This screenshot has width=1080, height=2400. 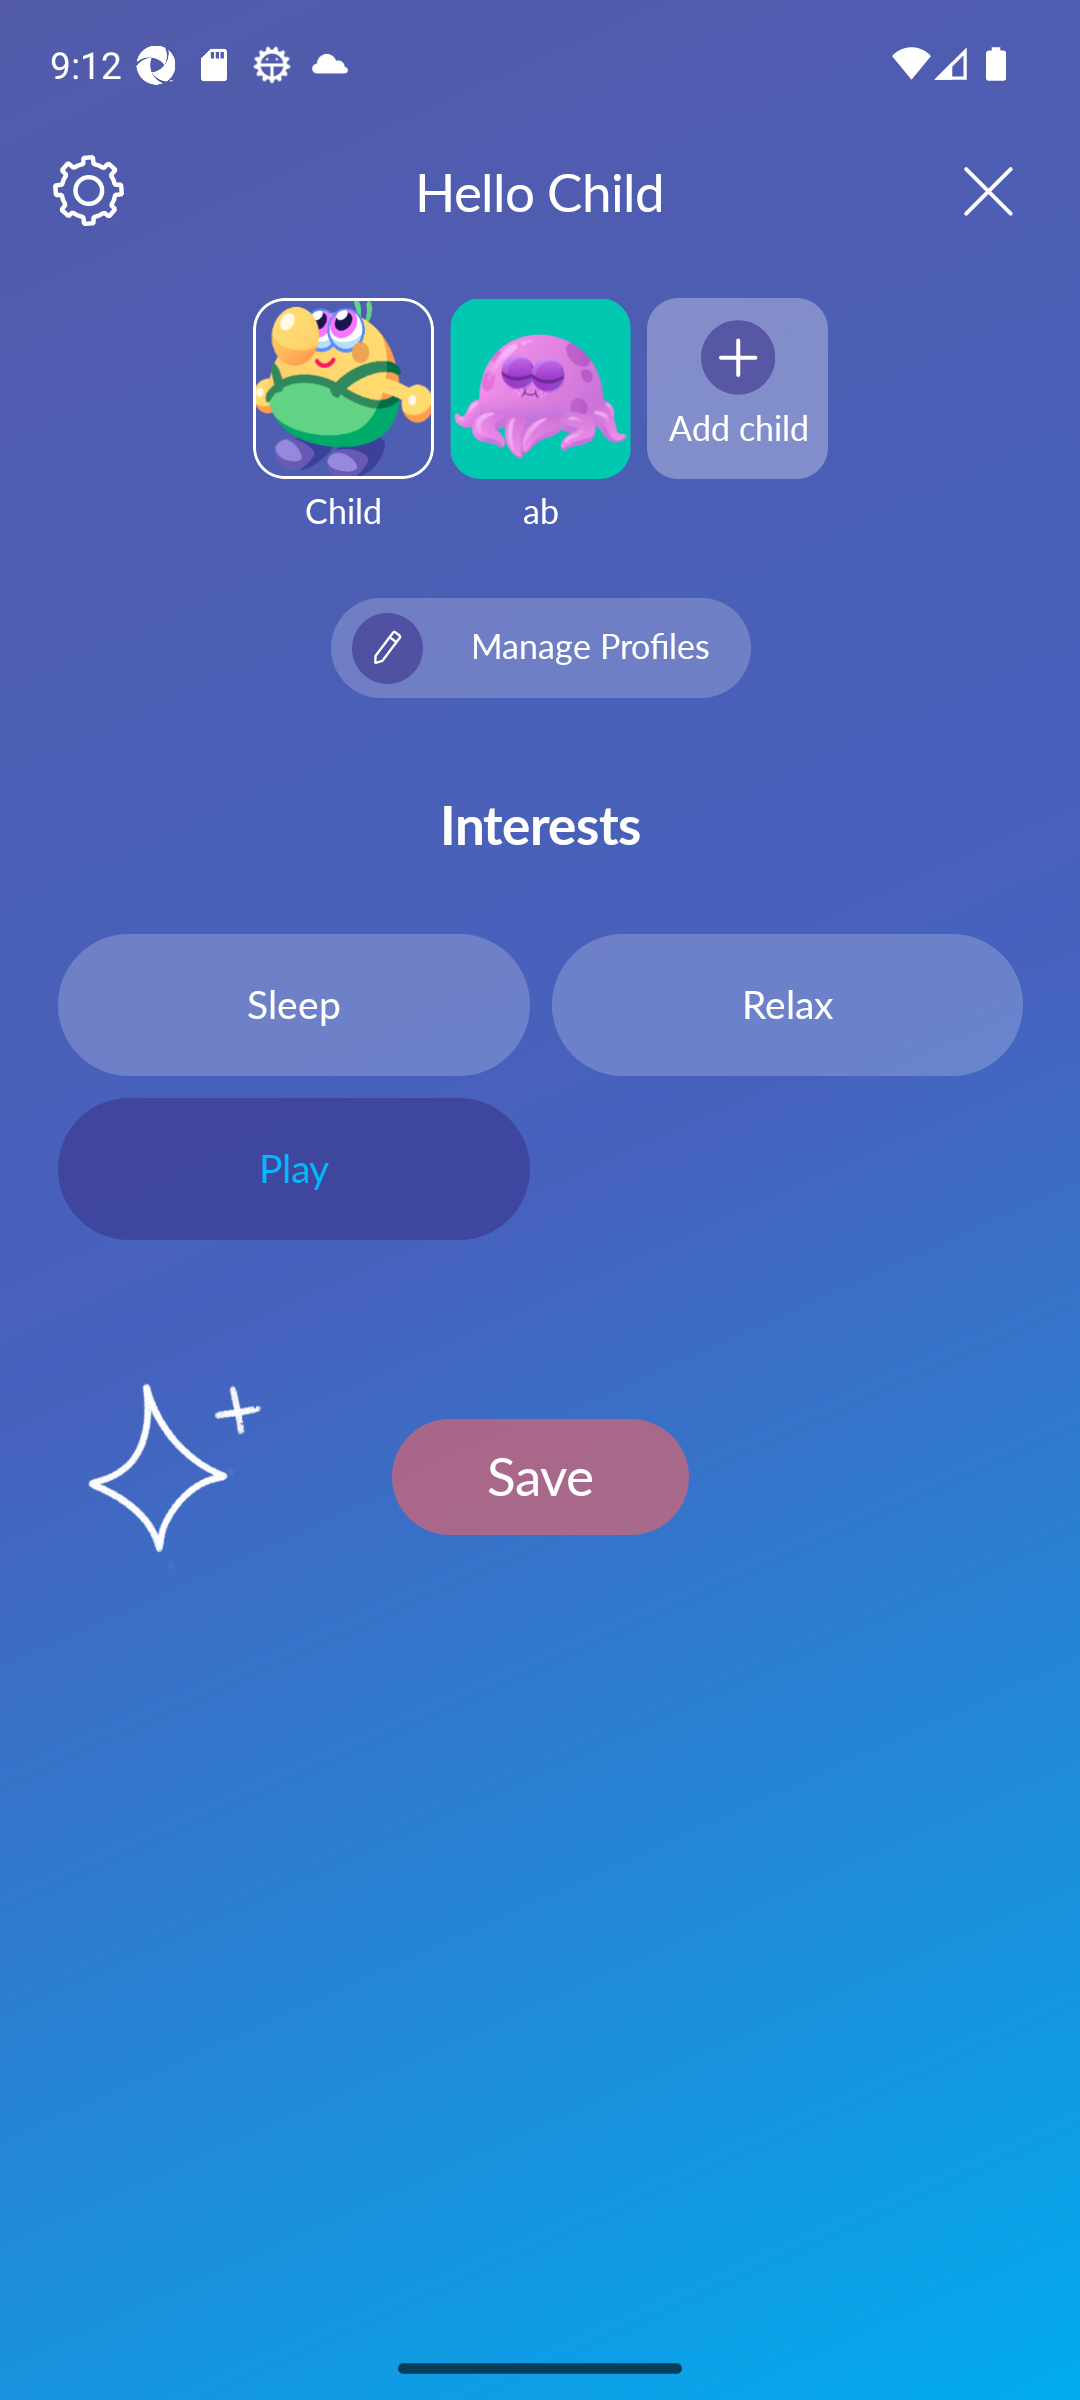 I want to click on Close, so click(x=962, y=190).